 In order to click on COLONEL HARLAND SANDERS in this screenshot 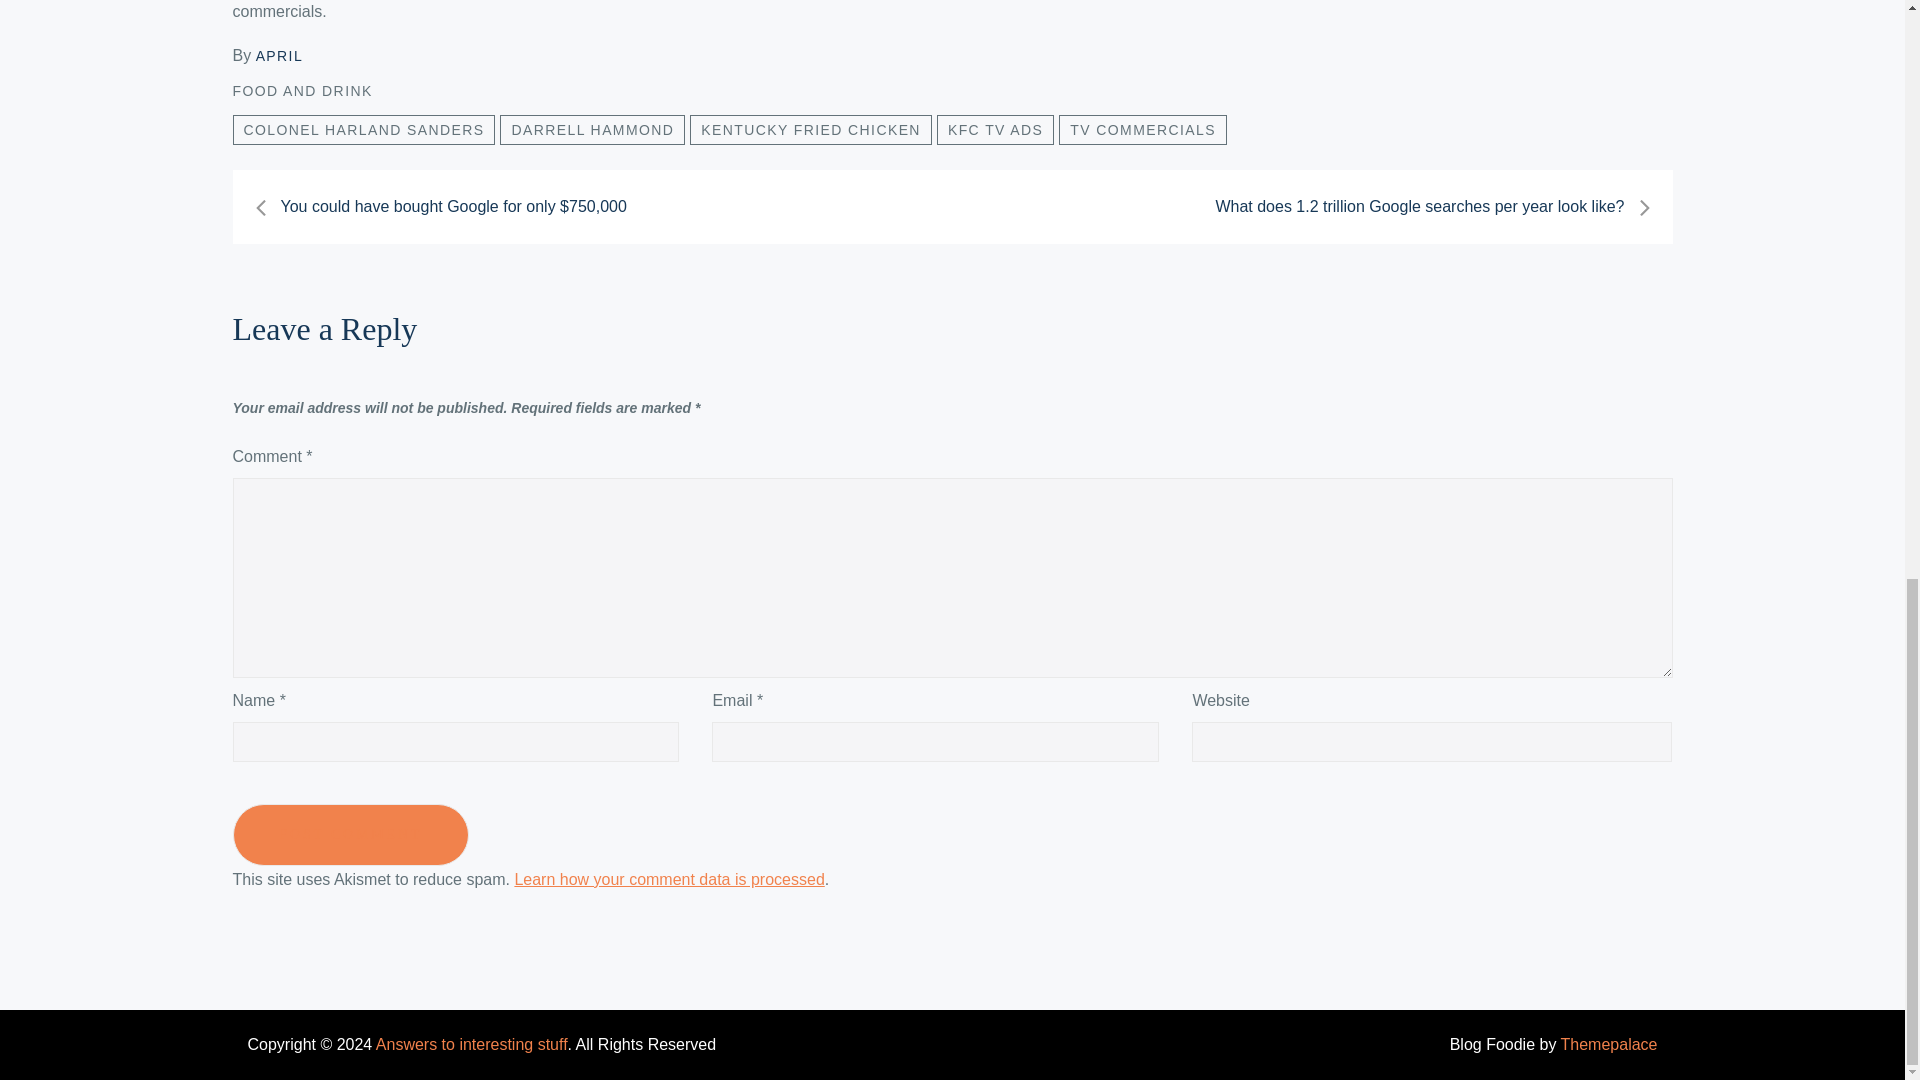, I will do `click(364, 129)`.